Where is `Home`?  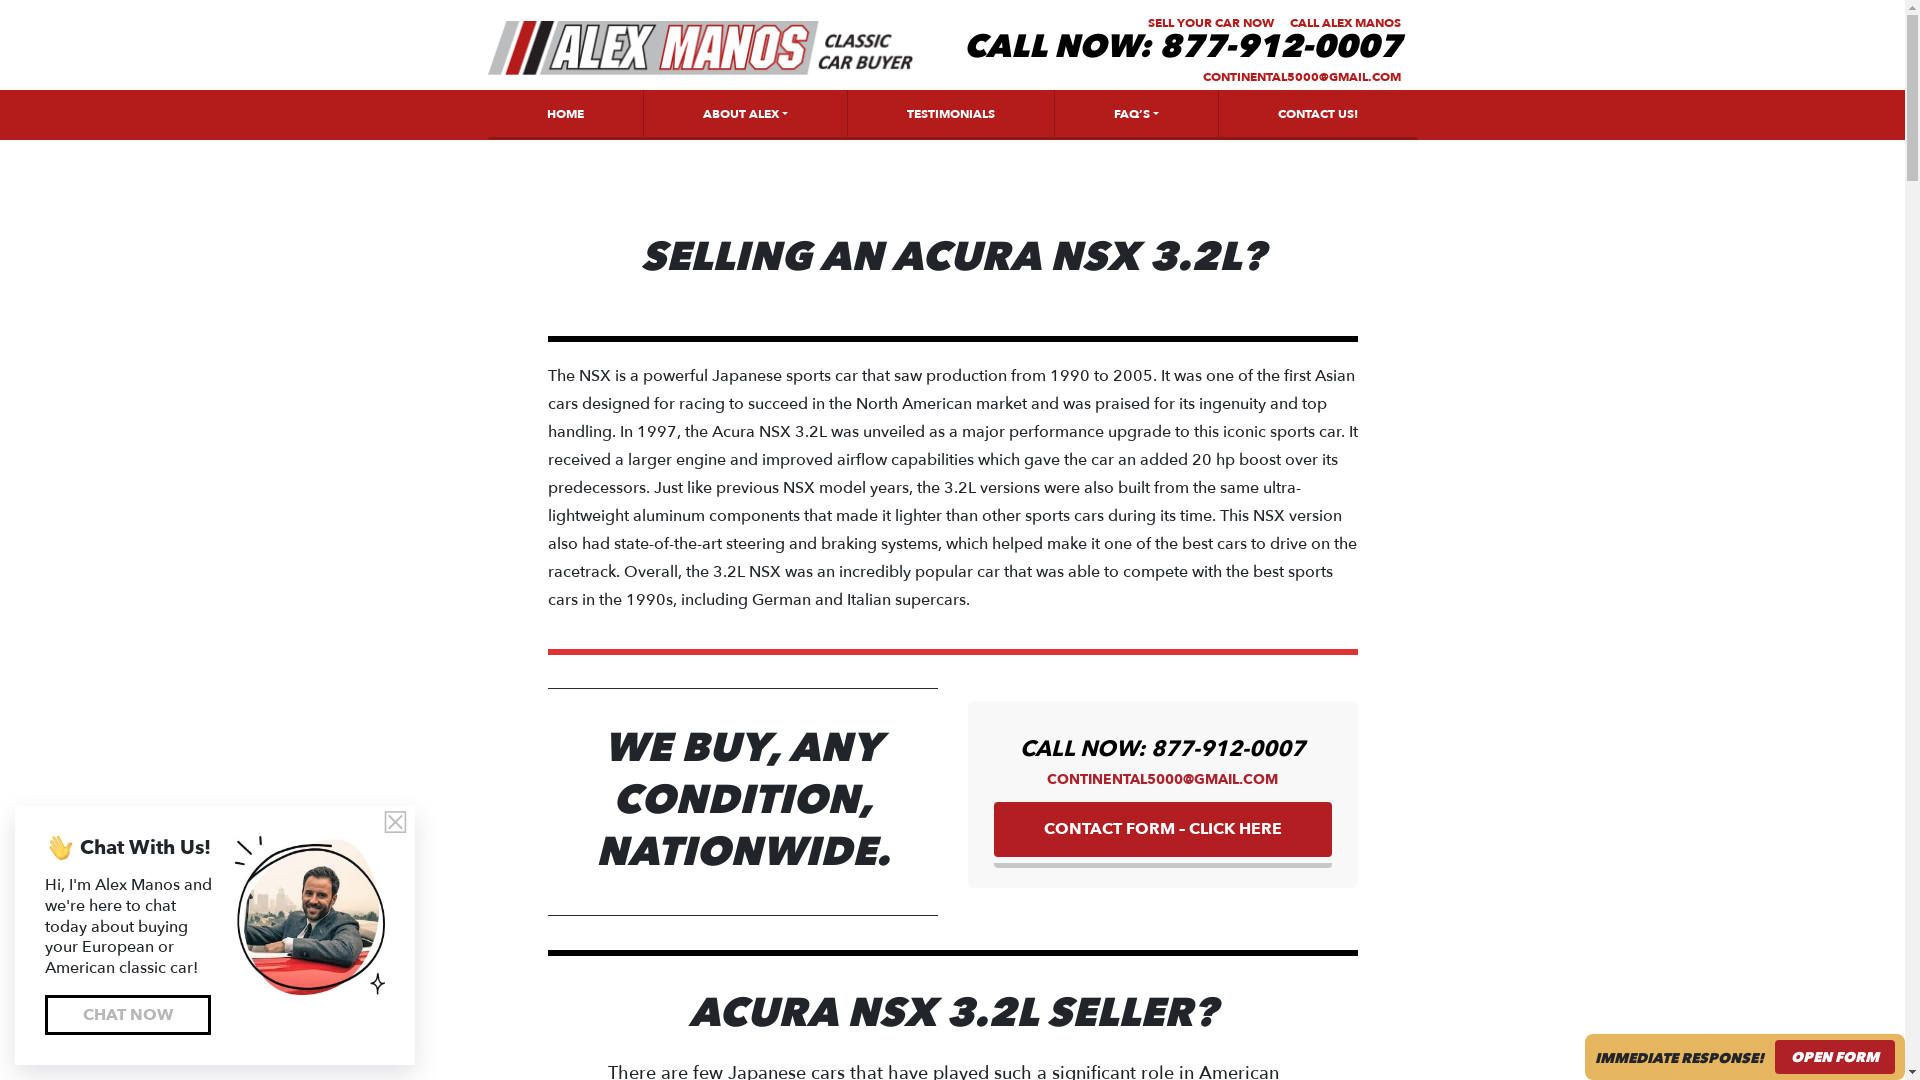 Home is located at coordinates (565, 114).